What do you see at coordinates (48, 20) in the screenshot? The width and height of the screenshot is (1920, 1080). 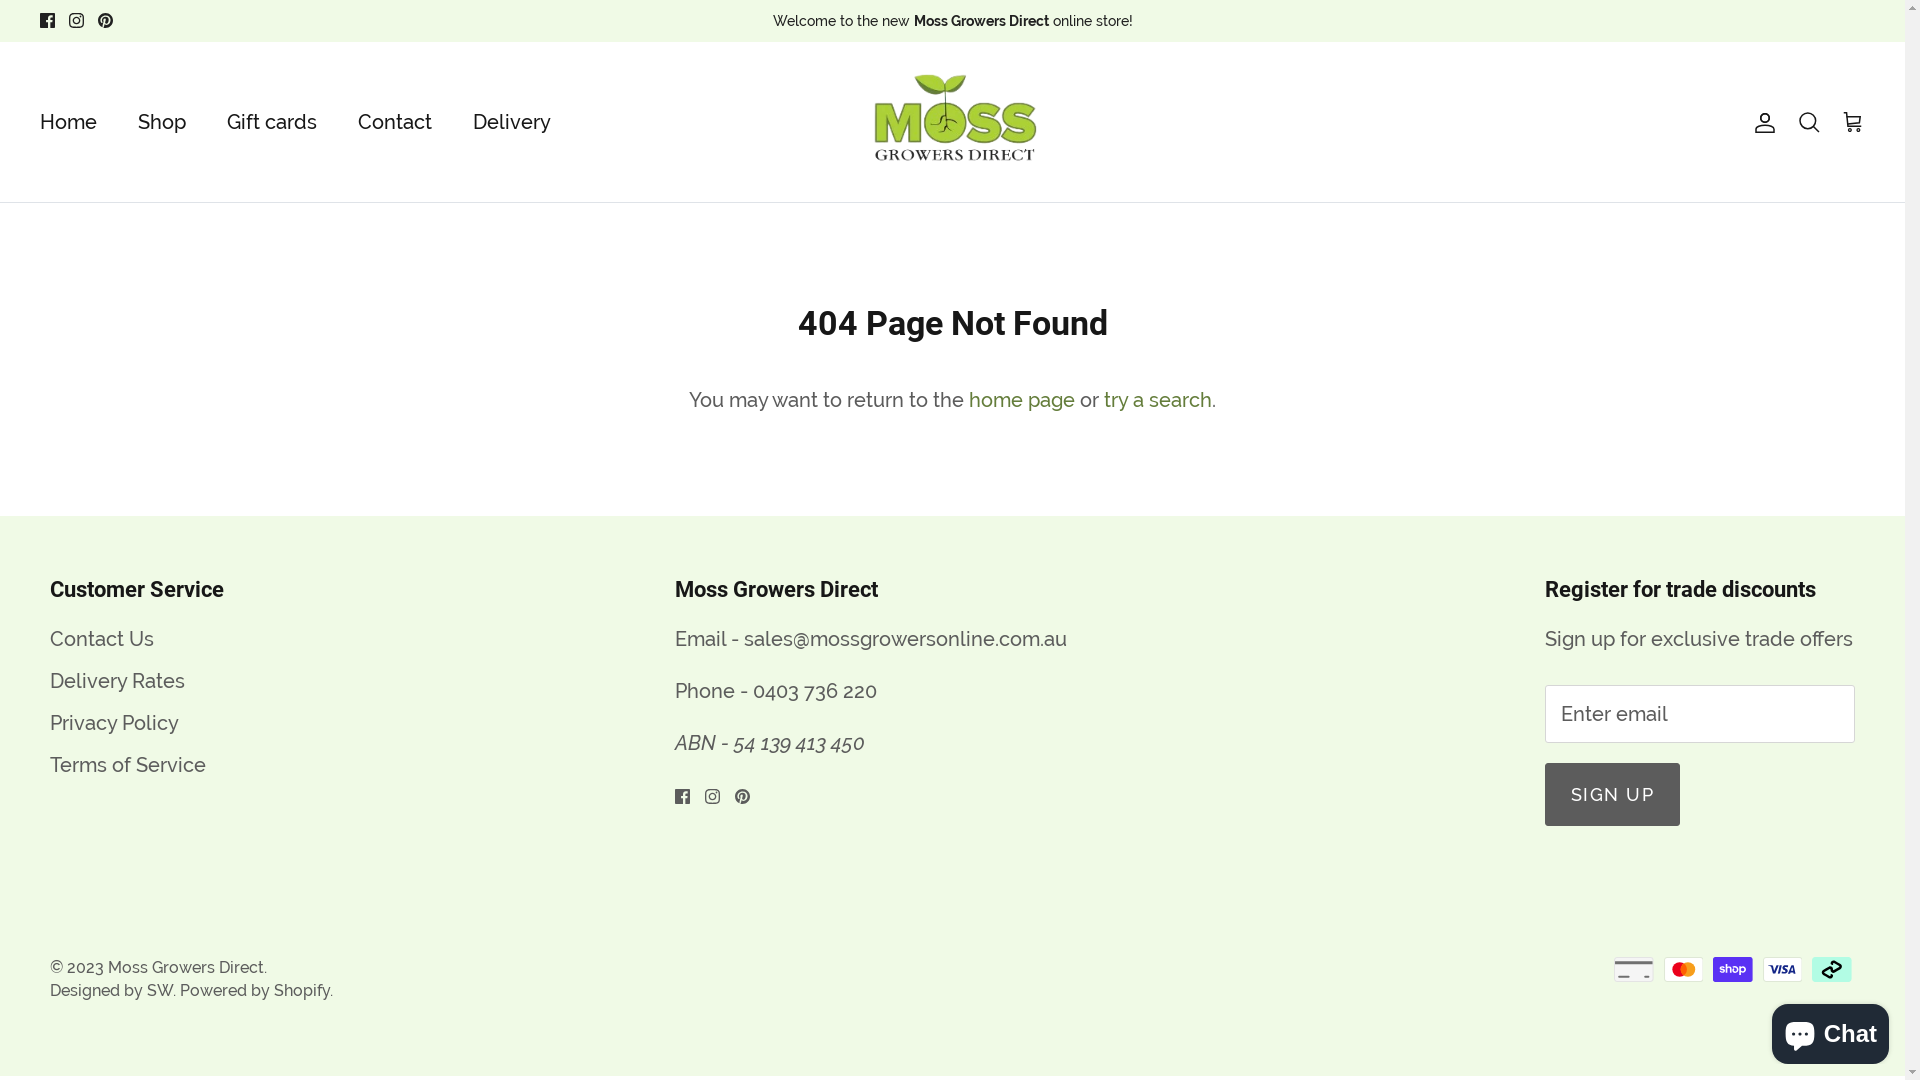 I see `Facebook` at bounding box center [48, 20].